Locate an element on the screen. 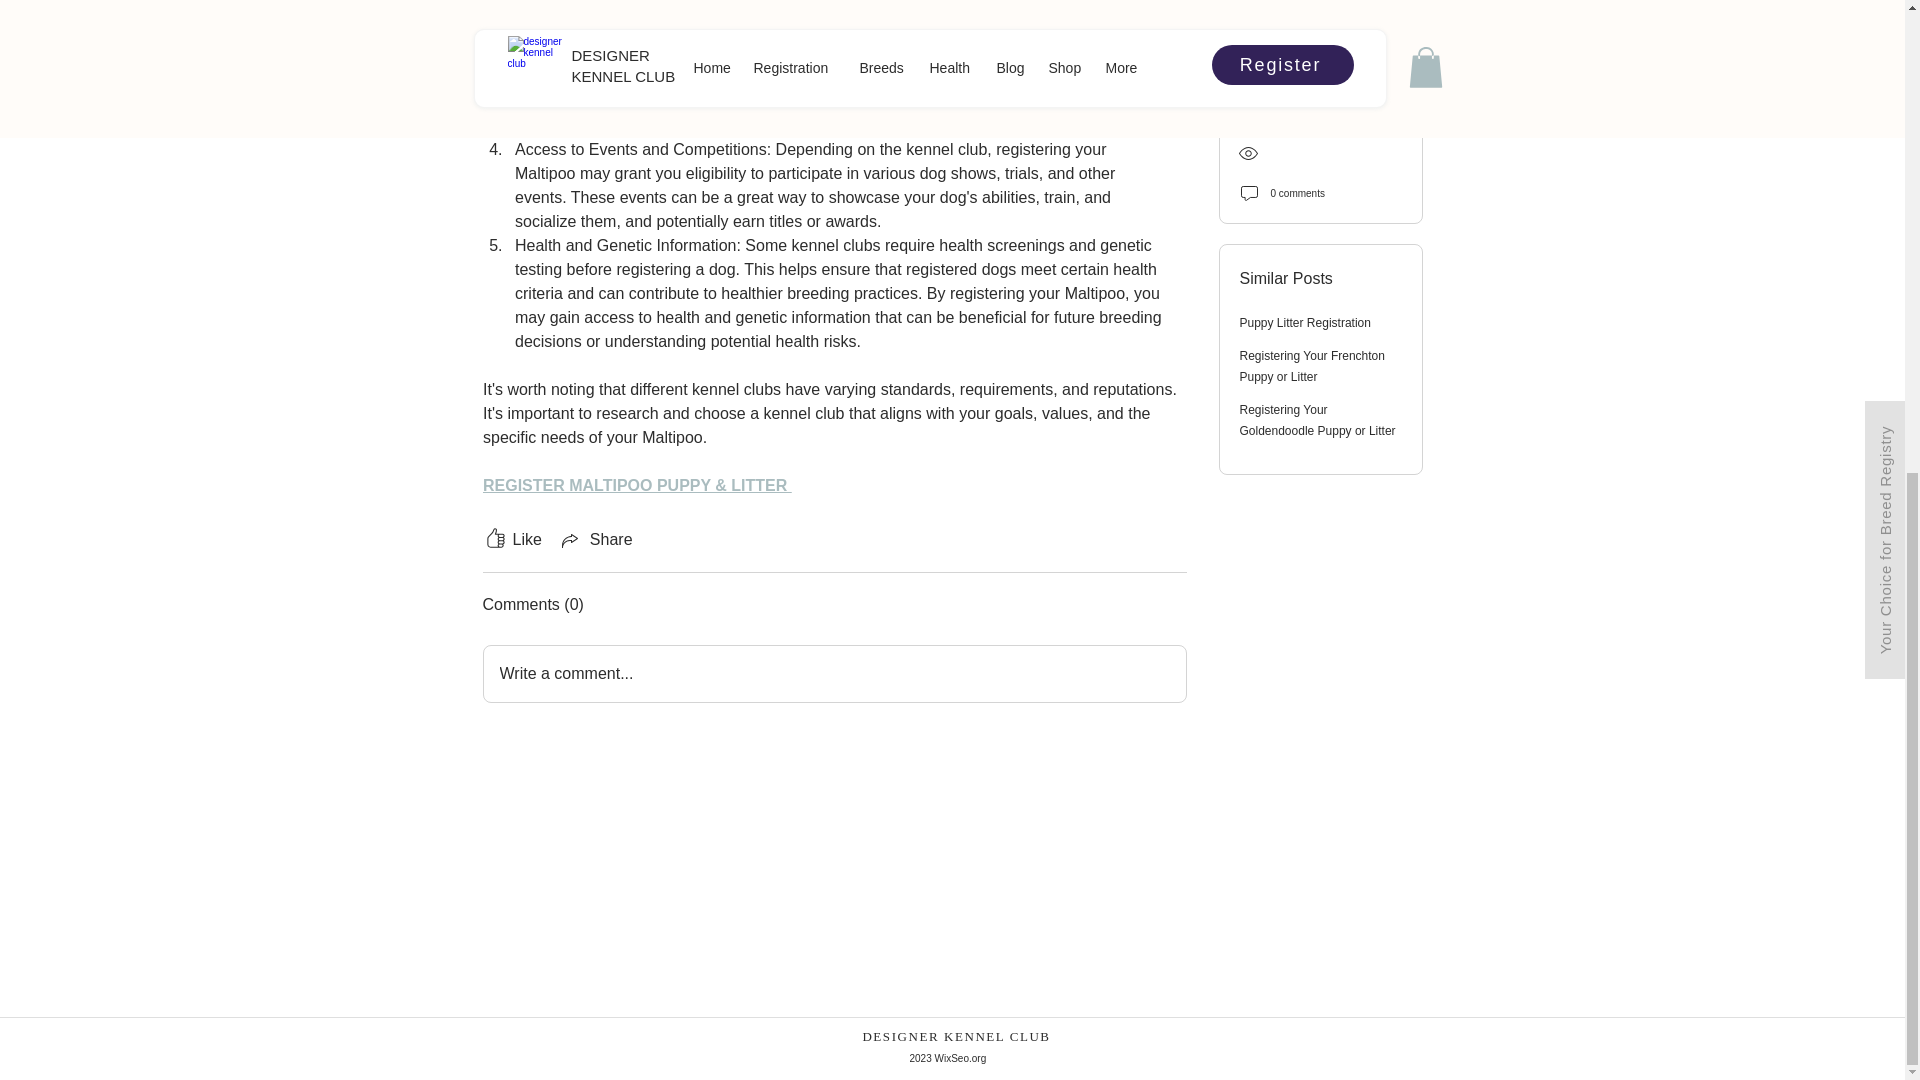  2023 WixSeo.org is located at coordinates (948, 222).